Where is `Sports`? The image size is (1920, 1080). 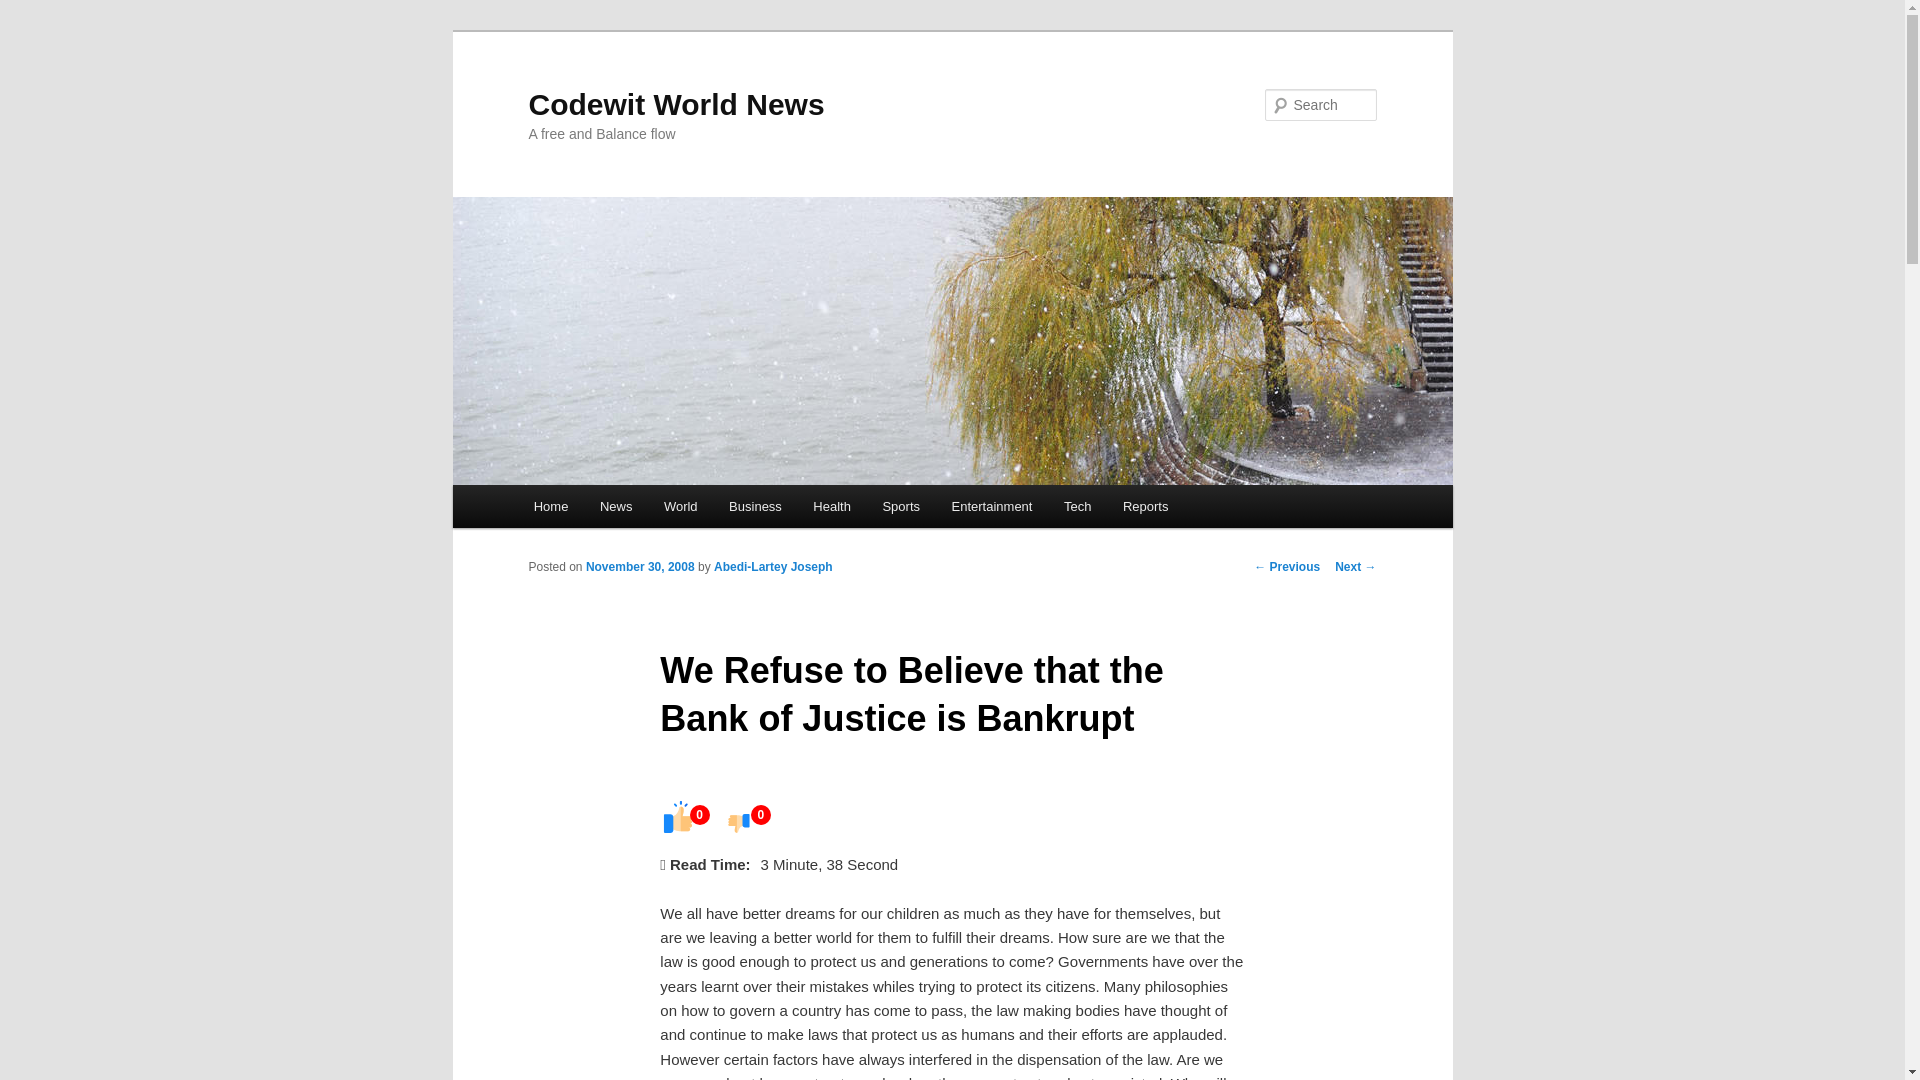 Sports is located at coordinates (902, 506).